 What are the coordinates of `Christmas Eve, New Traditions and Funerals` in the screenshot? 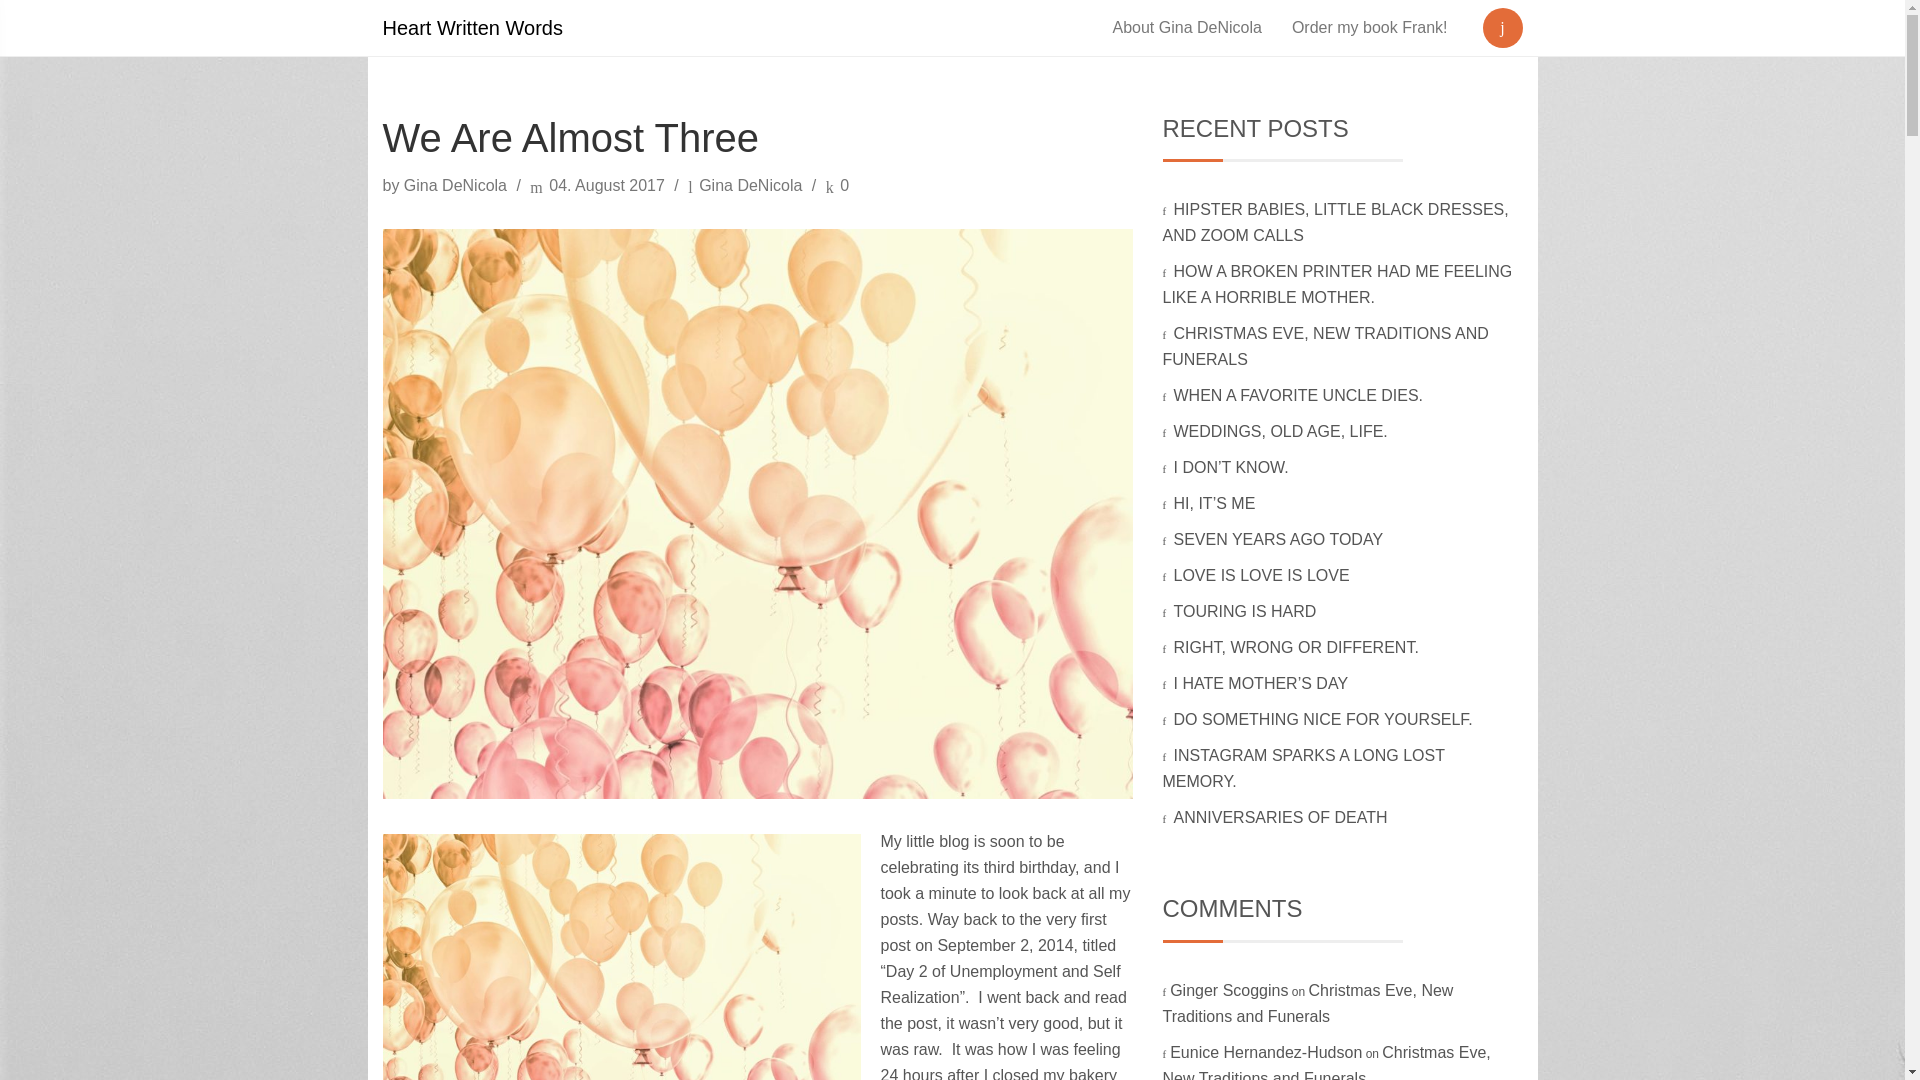 It's located at (1325, 1062).